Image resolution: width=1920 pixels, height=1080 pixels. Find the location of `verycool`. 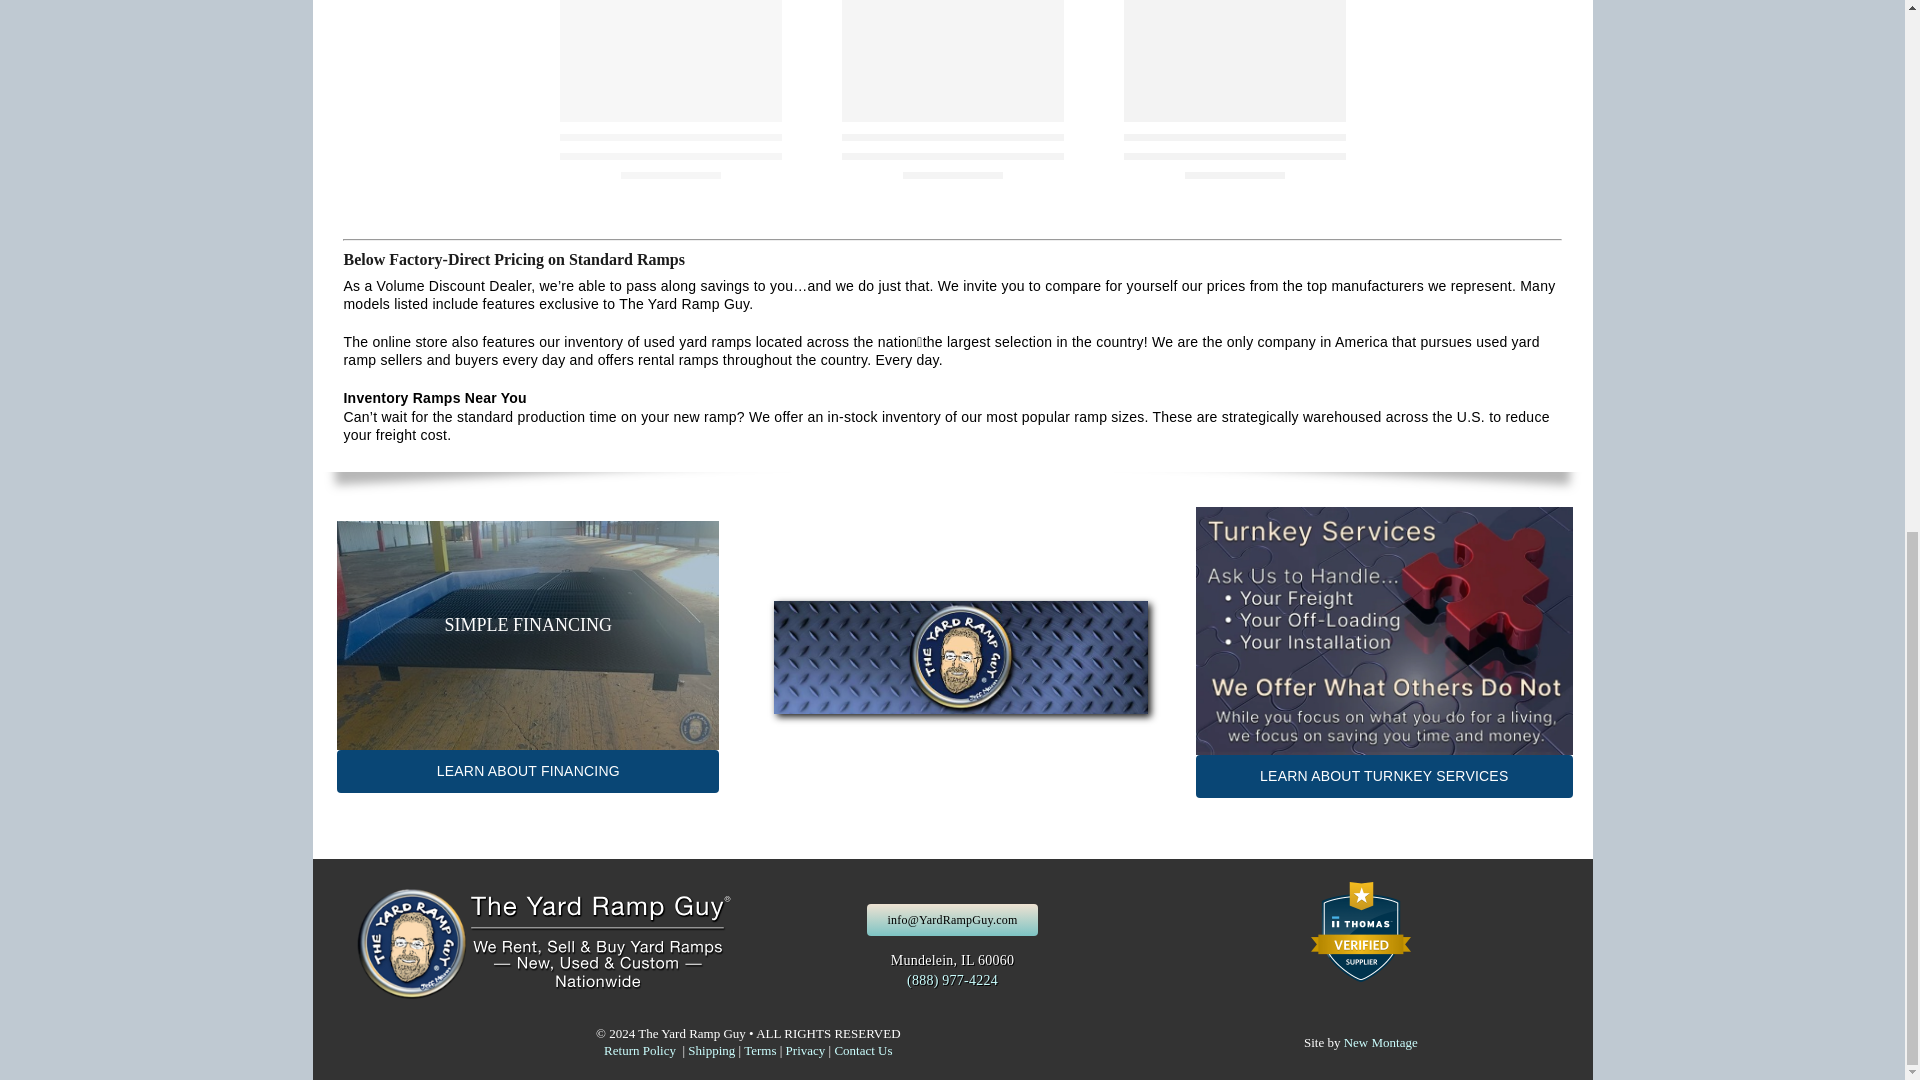

verycool is located at coordinates (528, 634).